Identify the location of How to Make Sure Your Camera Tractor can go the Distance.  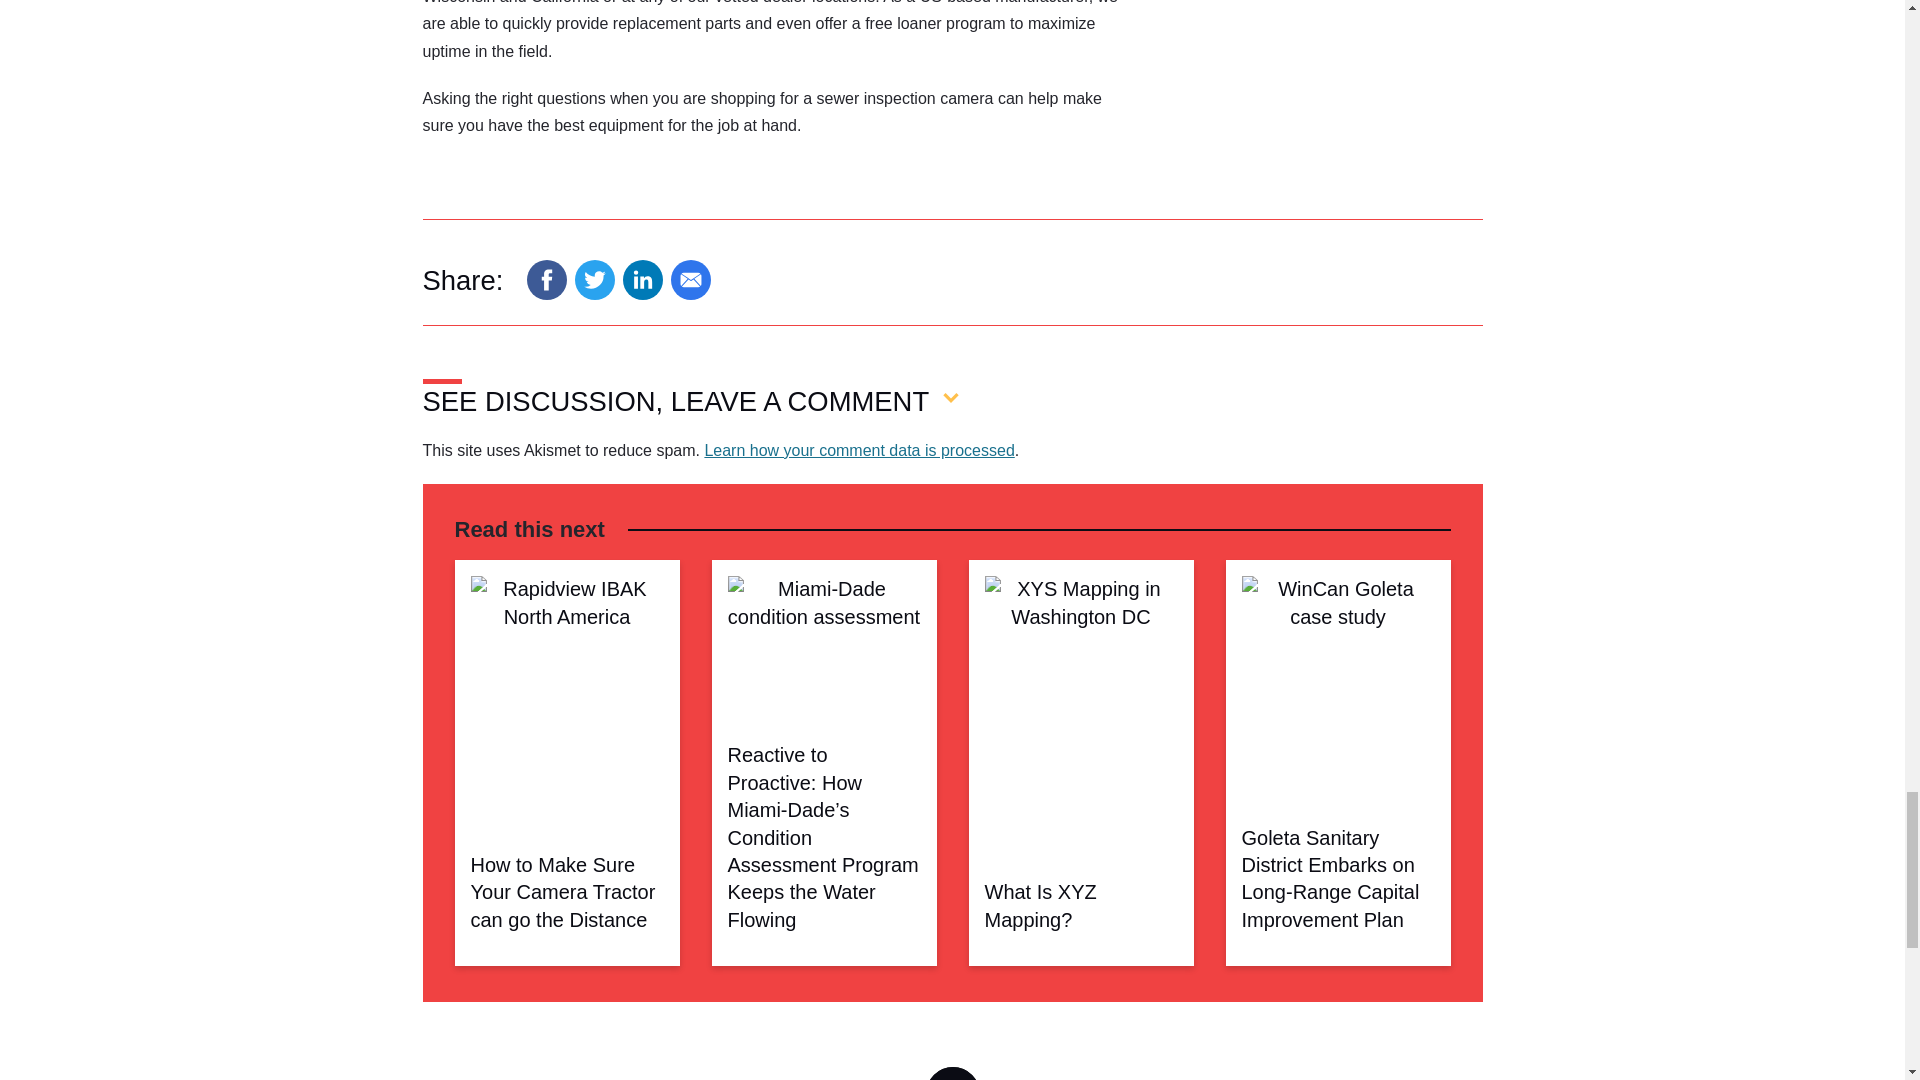
(566, 650).